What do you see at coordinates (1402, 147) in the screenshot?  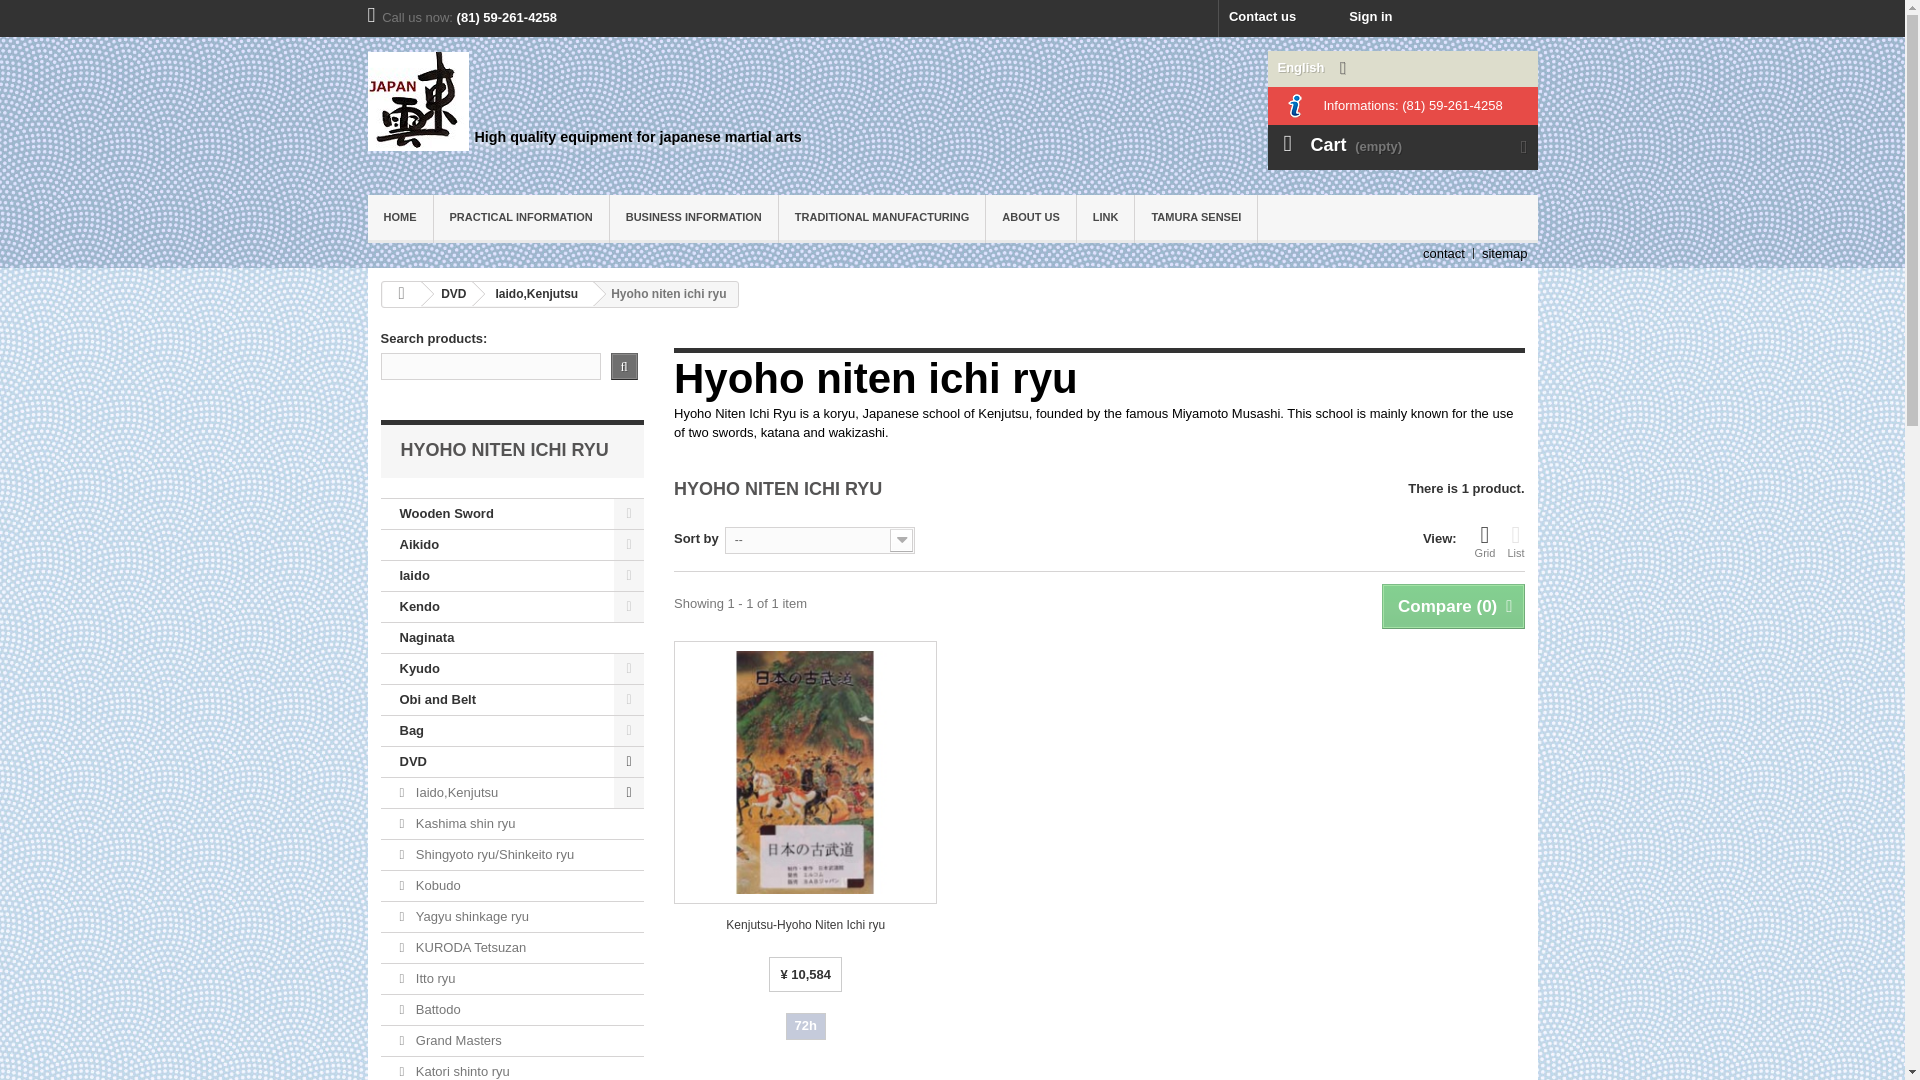 I see `View my shopping cart` at bounding box center [1402, 147].